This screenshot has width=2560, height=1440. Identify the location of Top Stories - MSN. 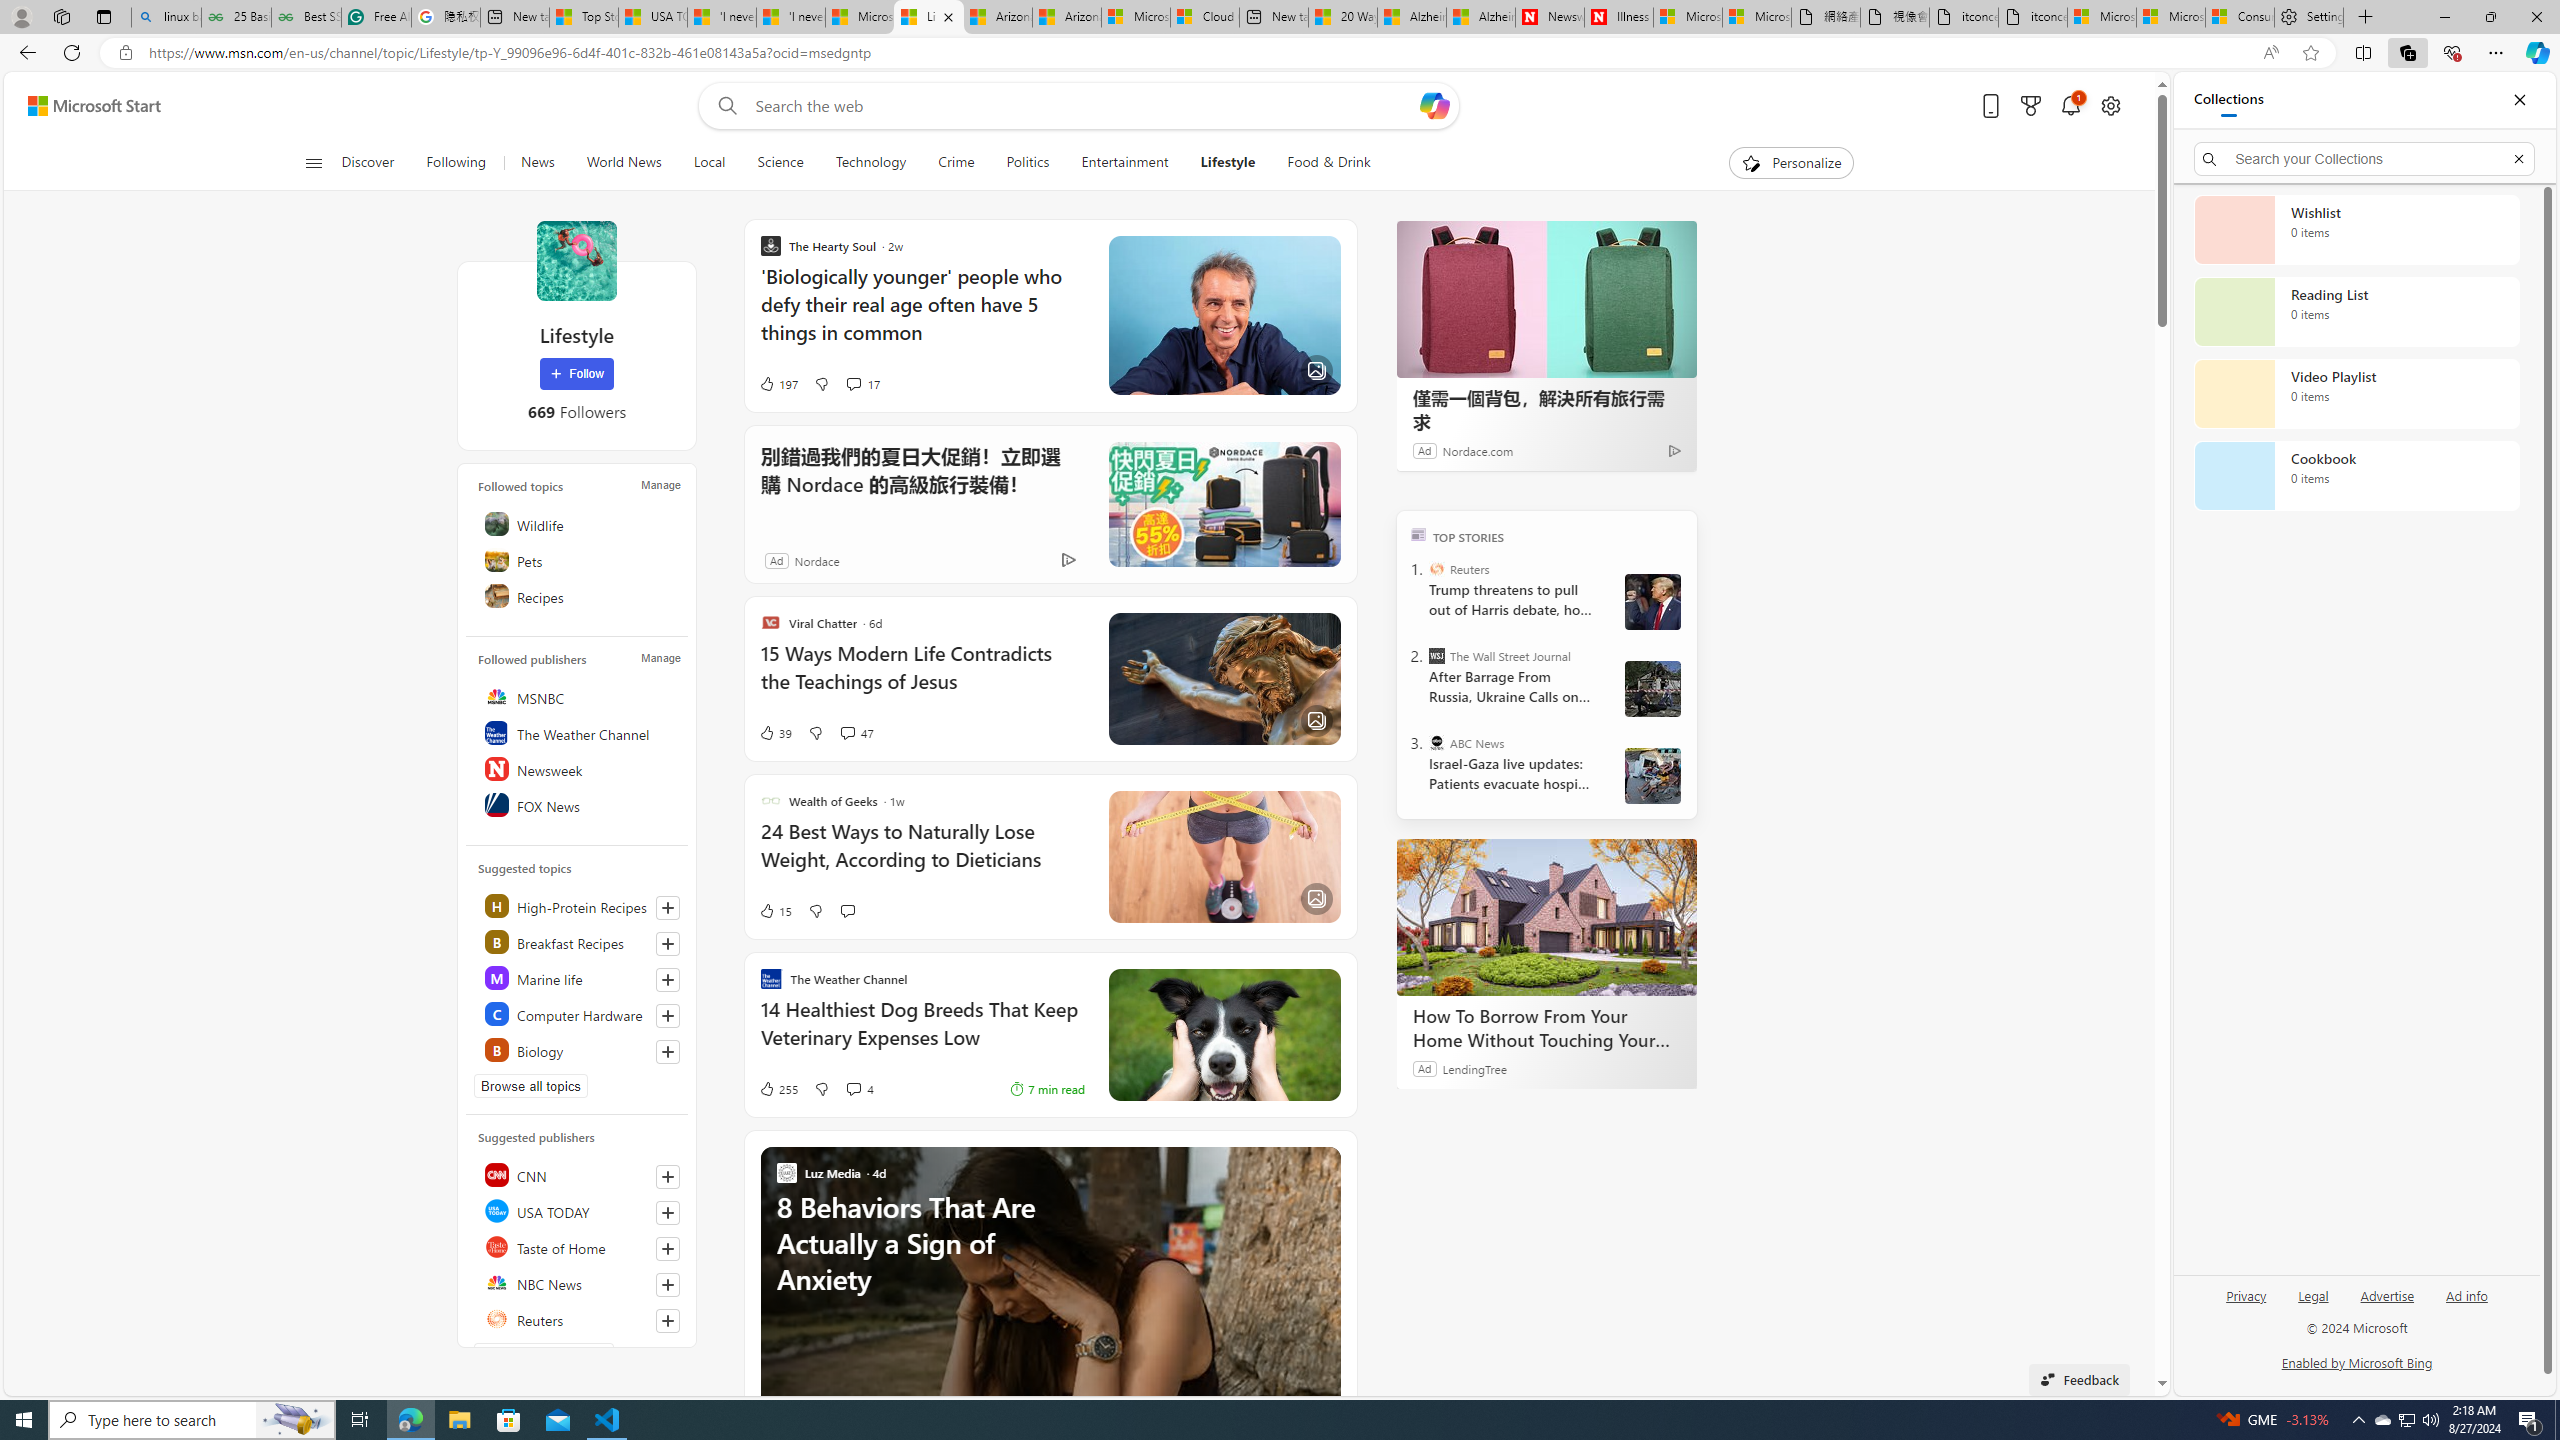
(584, 17).